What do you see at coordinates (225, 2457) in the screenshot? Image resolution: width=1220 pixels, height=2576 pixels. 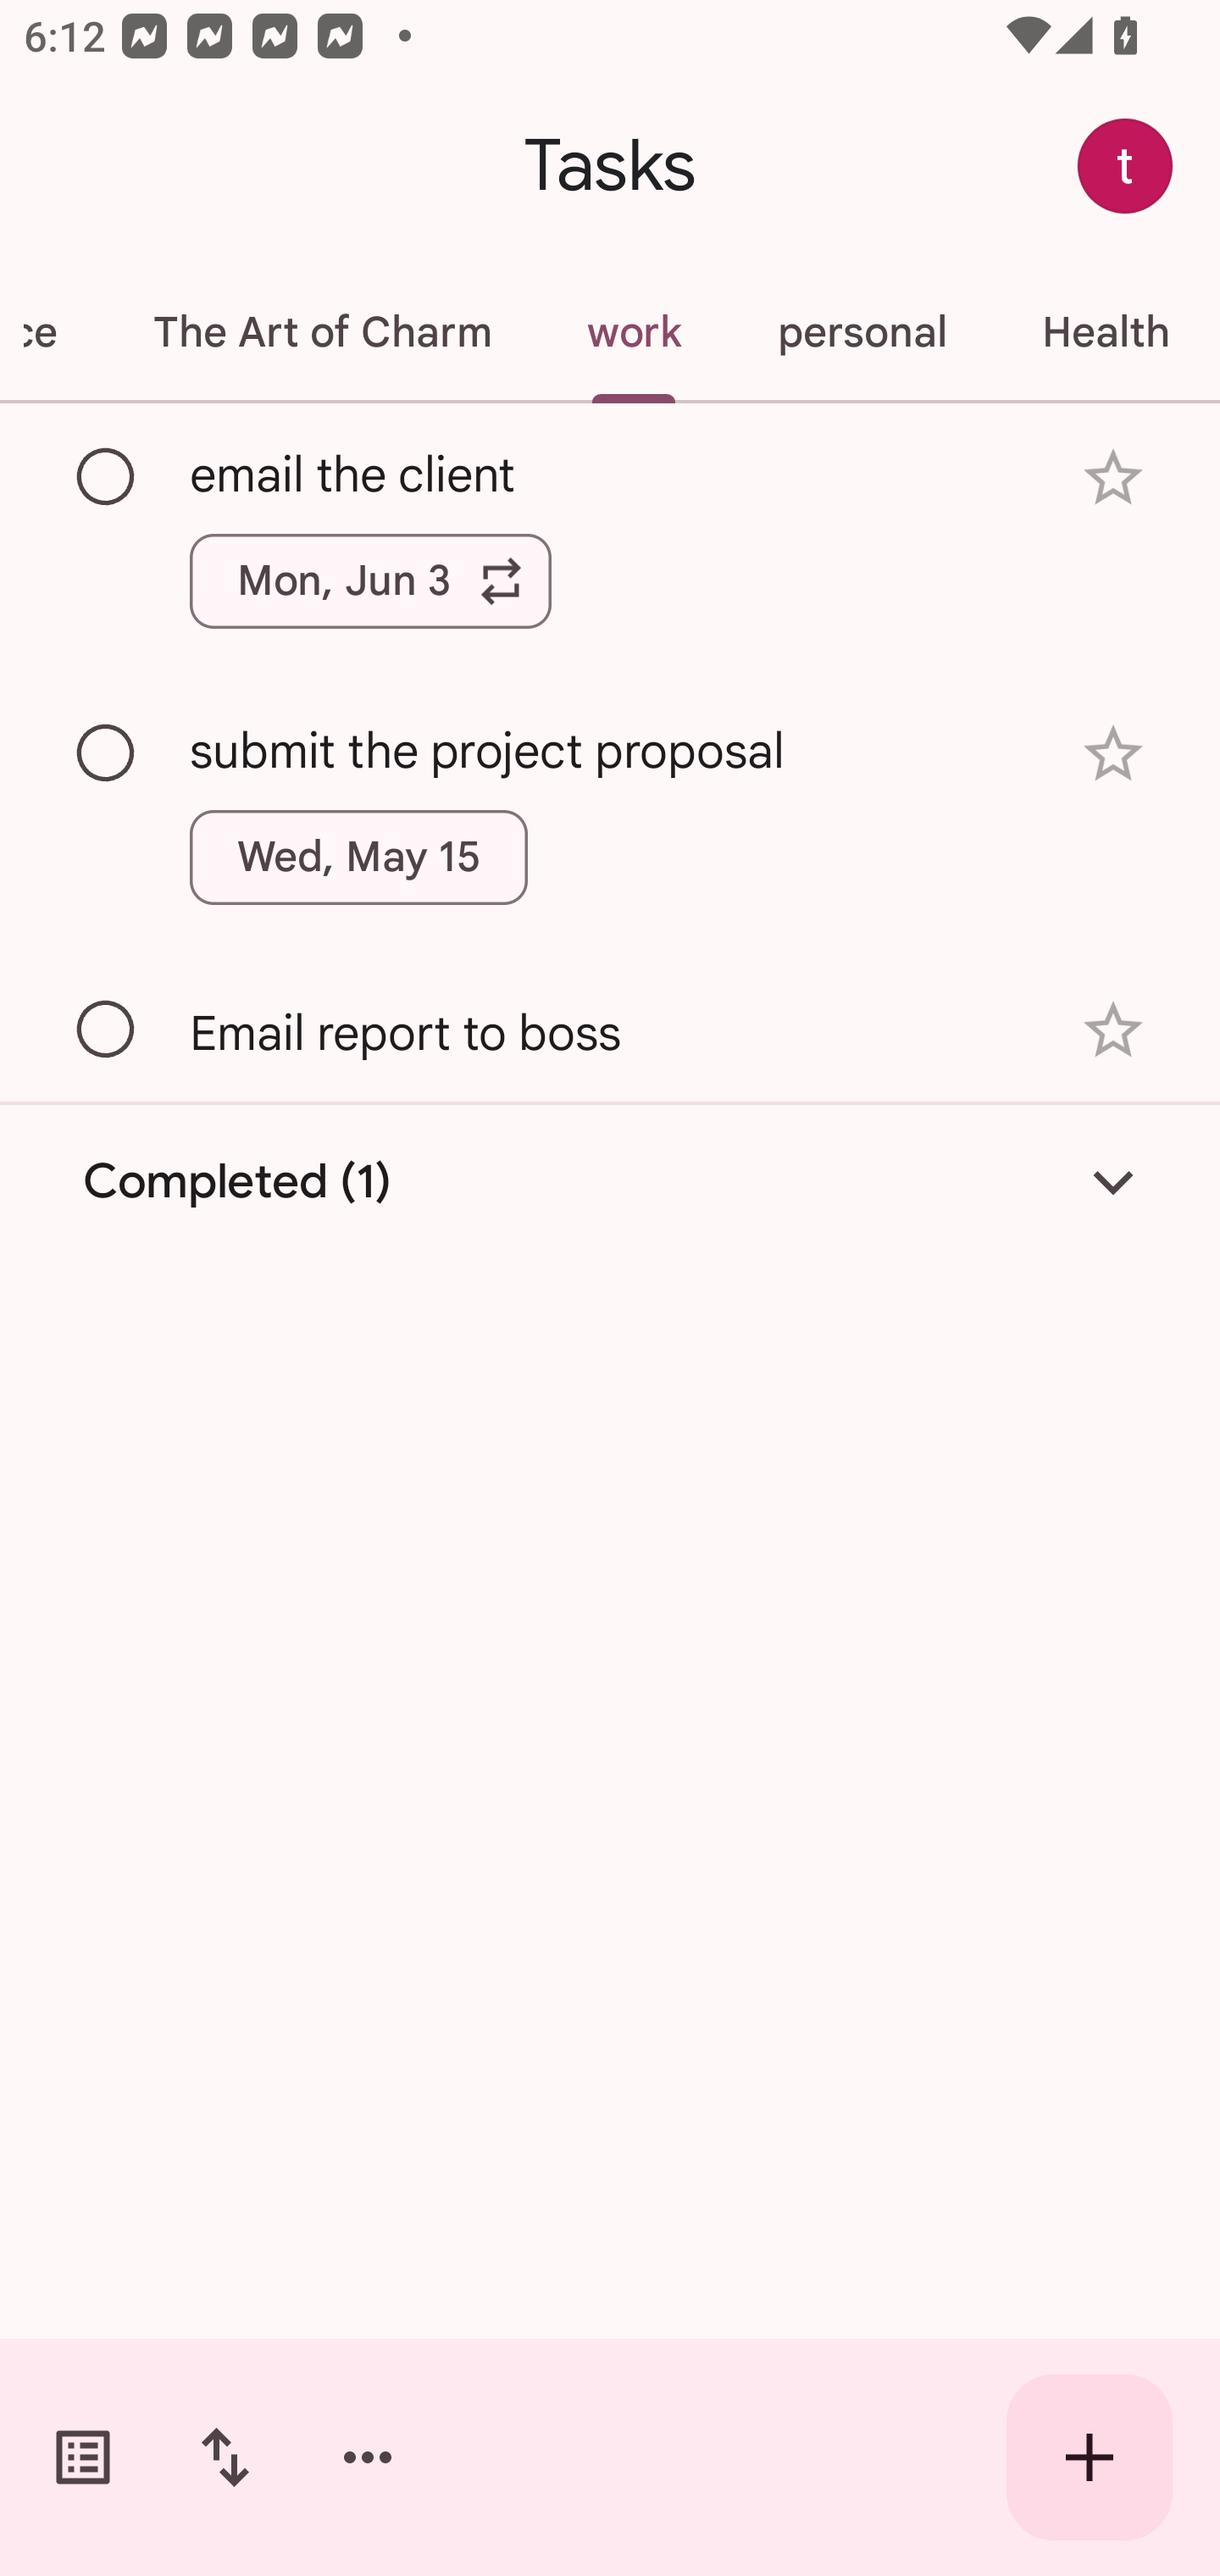 I see `Change sort order` at bounding box center [225, 2457].